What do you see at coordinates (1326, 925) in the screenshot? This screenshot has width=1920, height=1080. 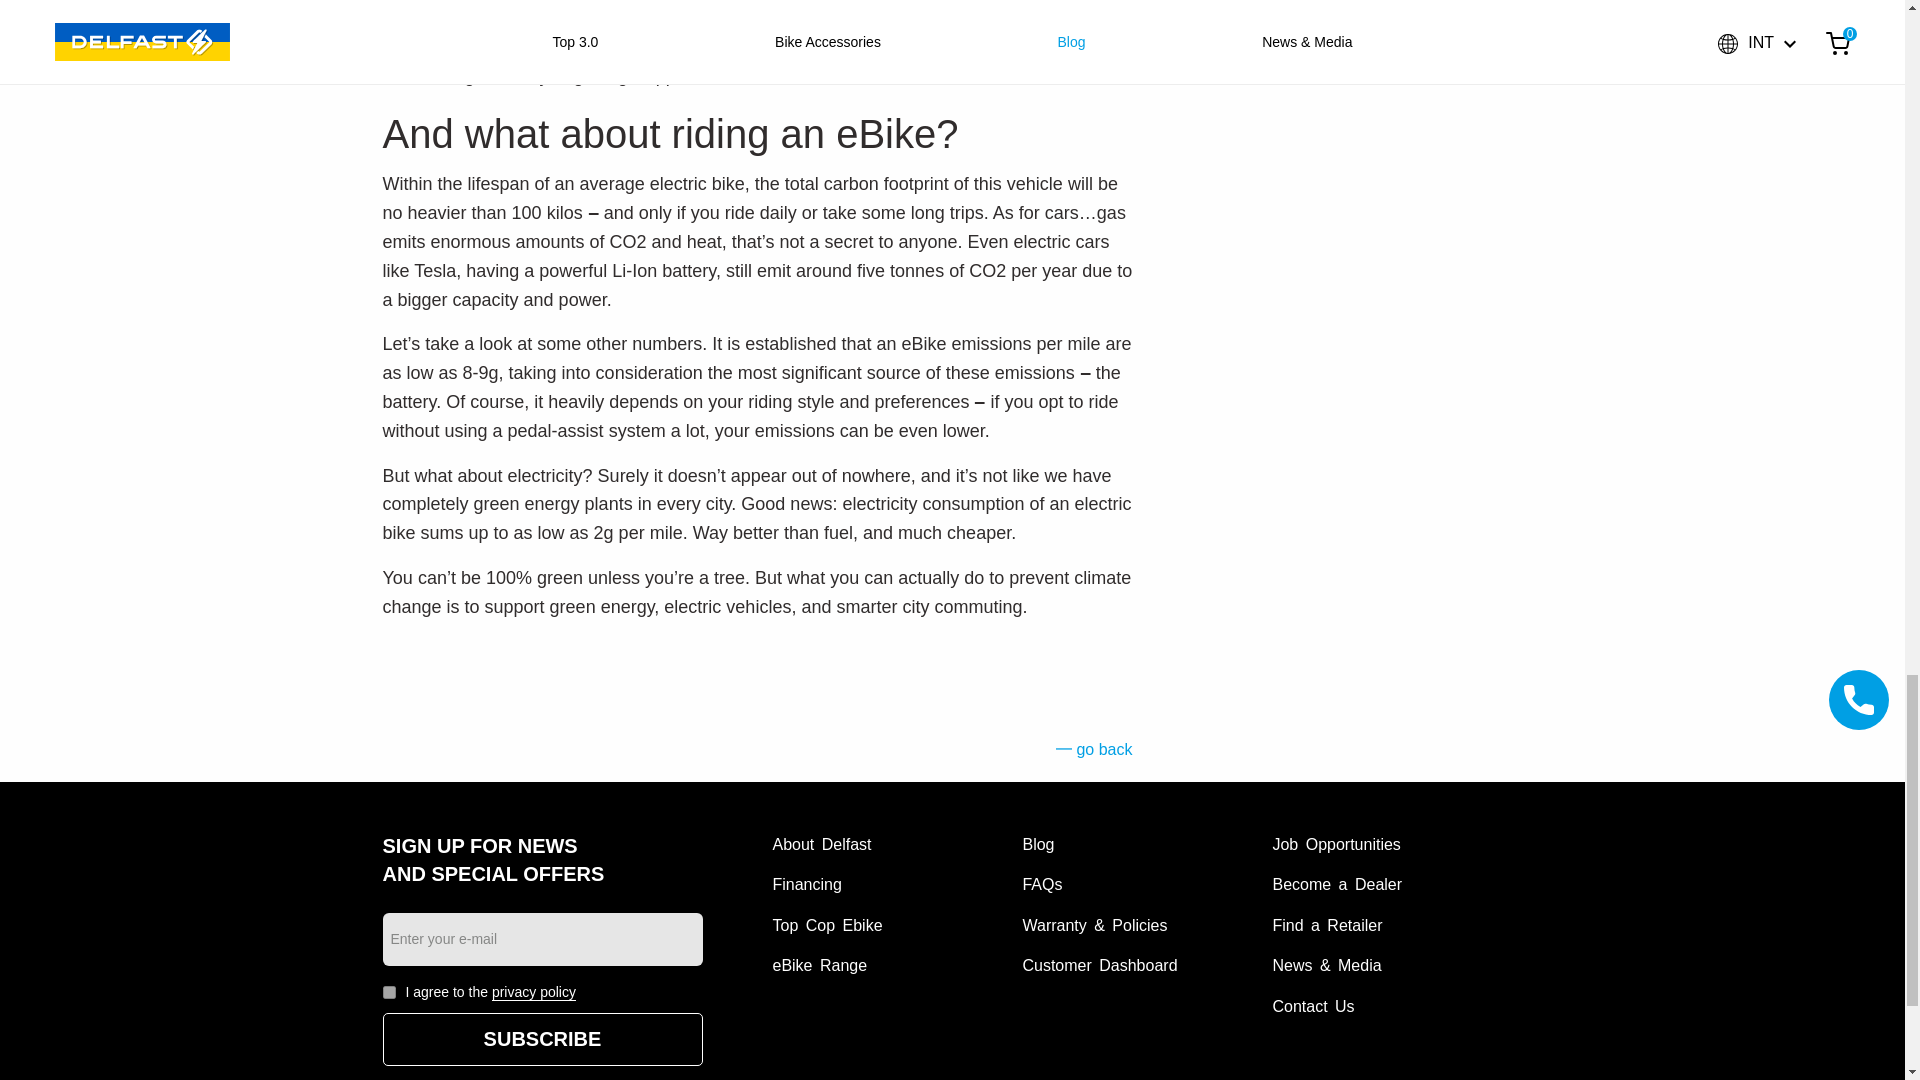 I see `Find a Retailer` at bounding box center [1326, 925].